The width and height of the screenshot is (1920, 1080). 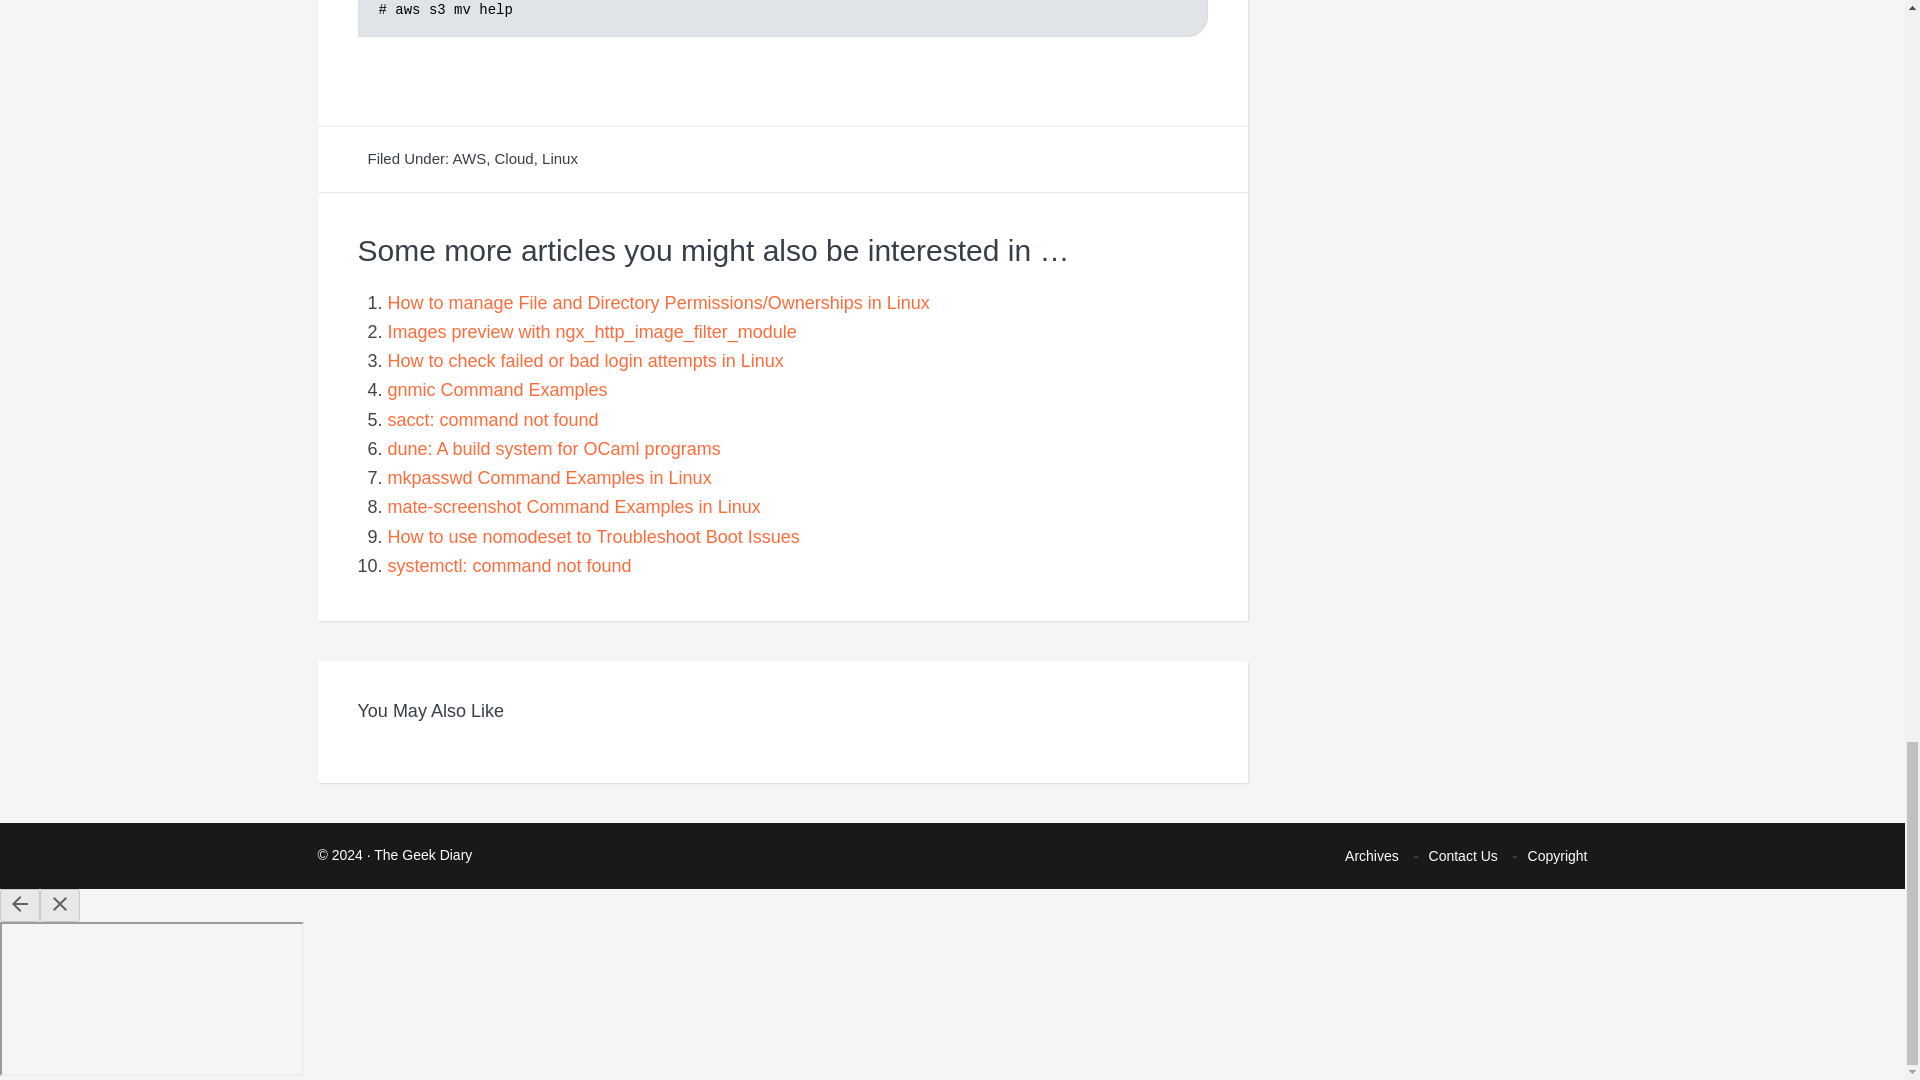 I want to click on Permanent Link tognmic Command Examples, so click(x=498, y=390).